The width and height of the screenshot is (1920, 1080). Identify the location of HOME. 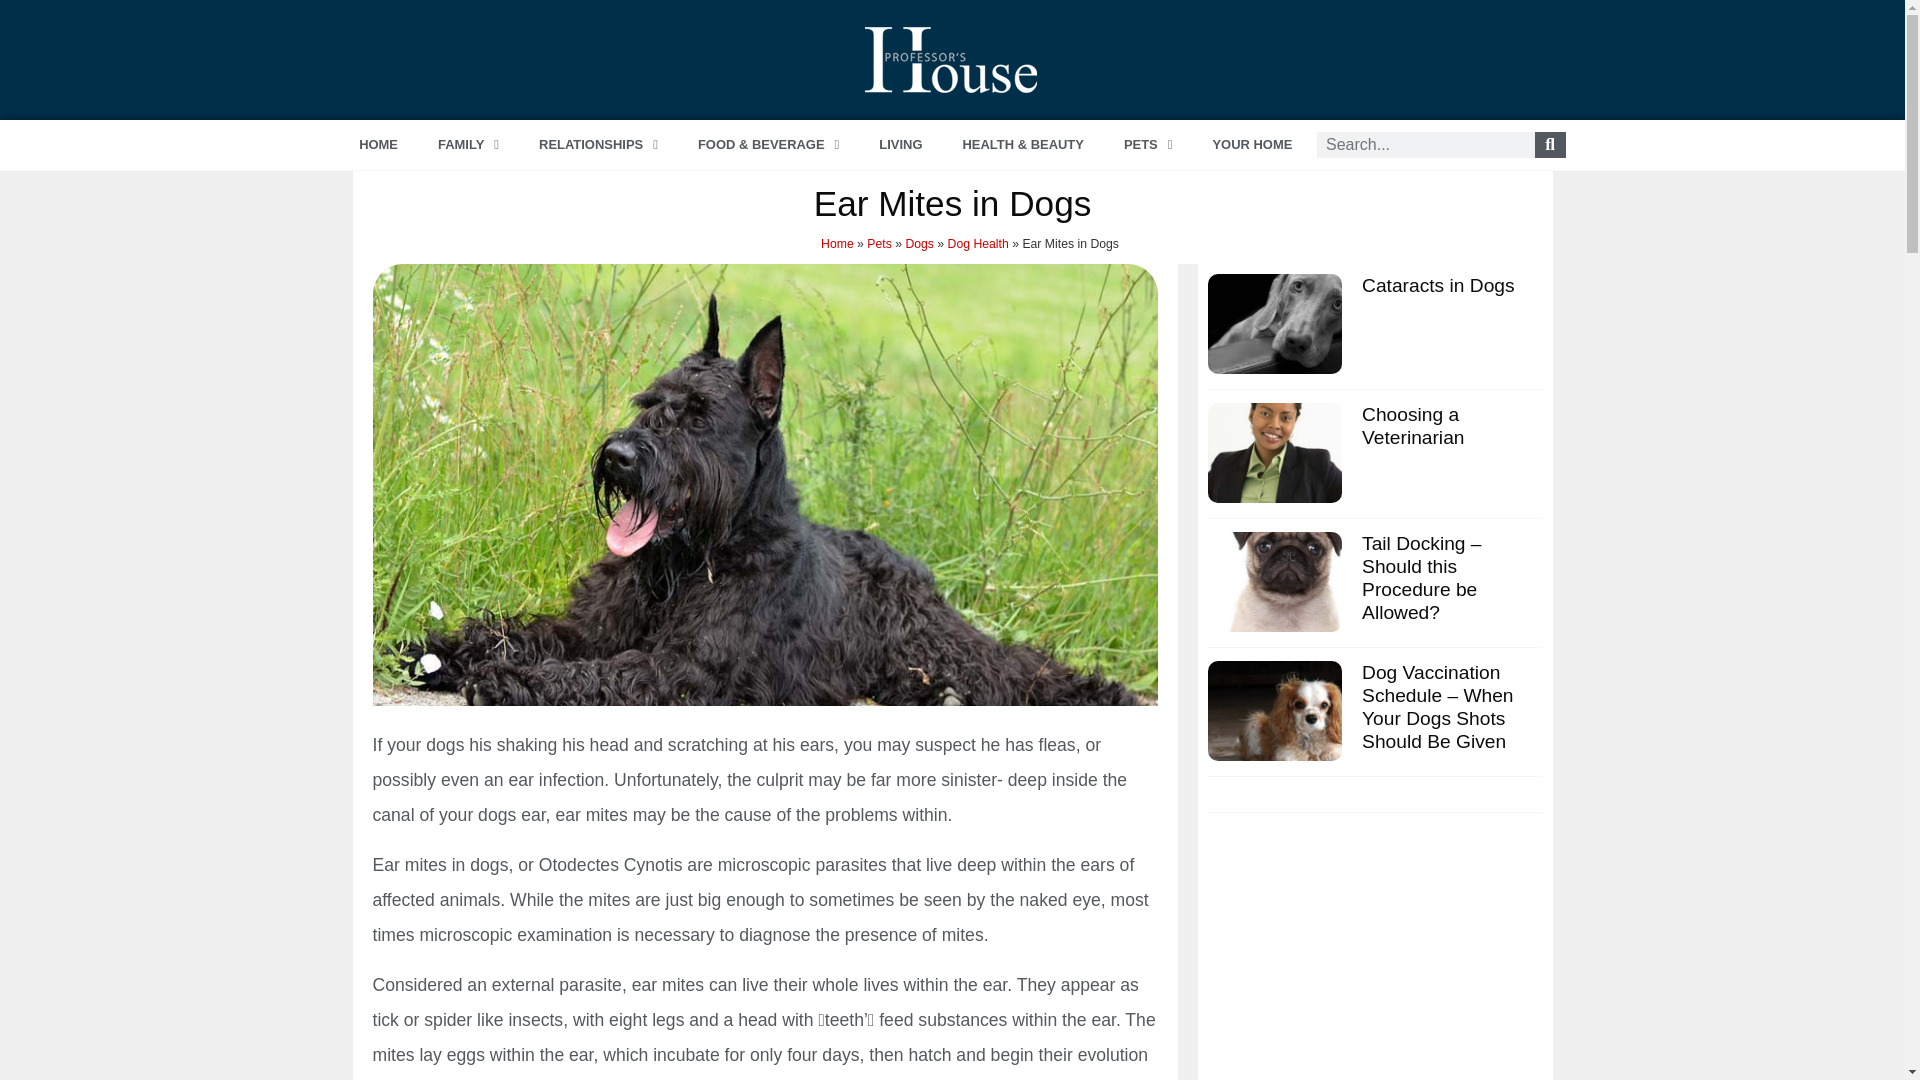
(378, 144).